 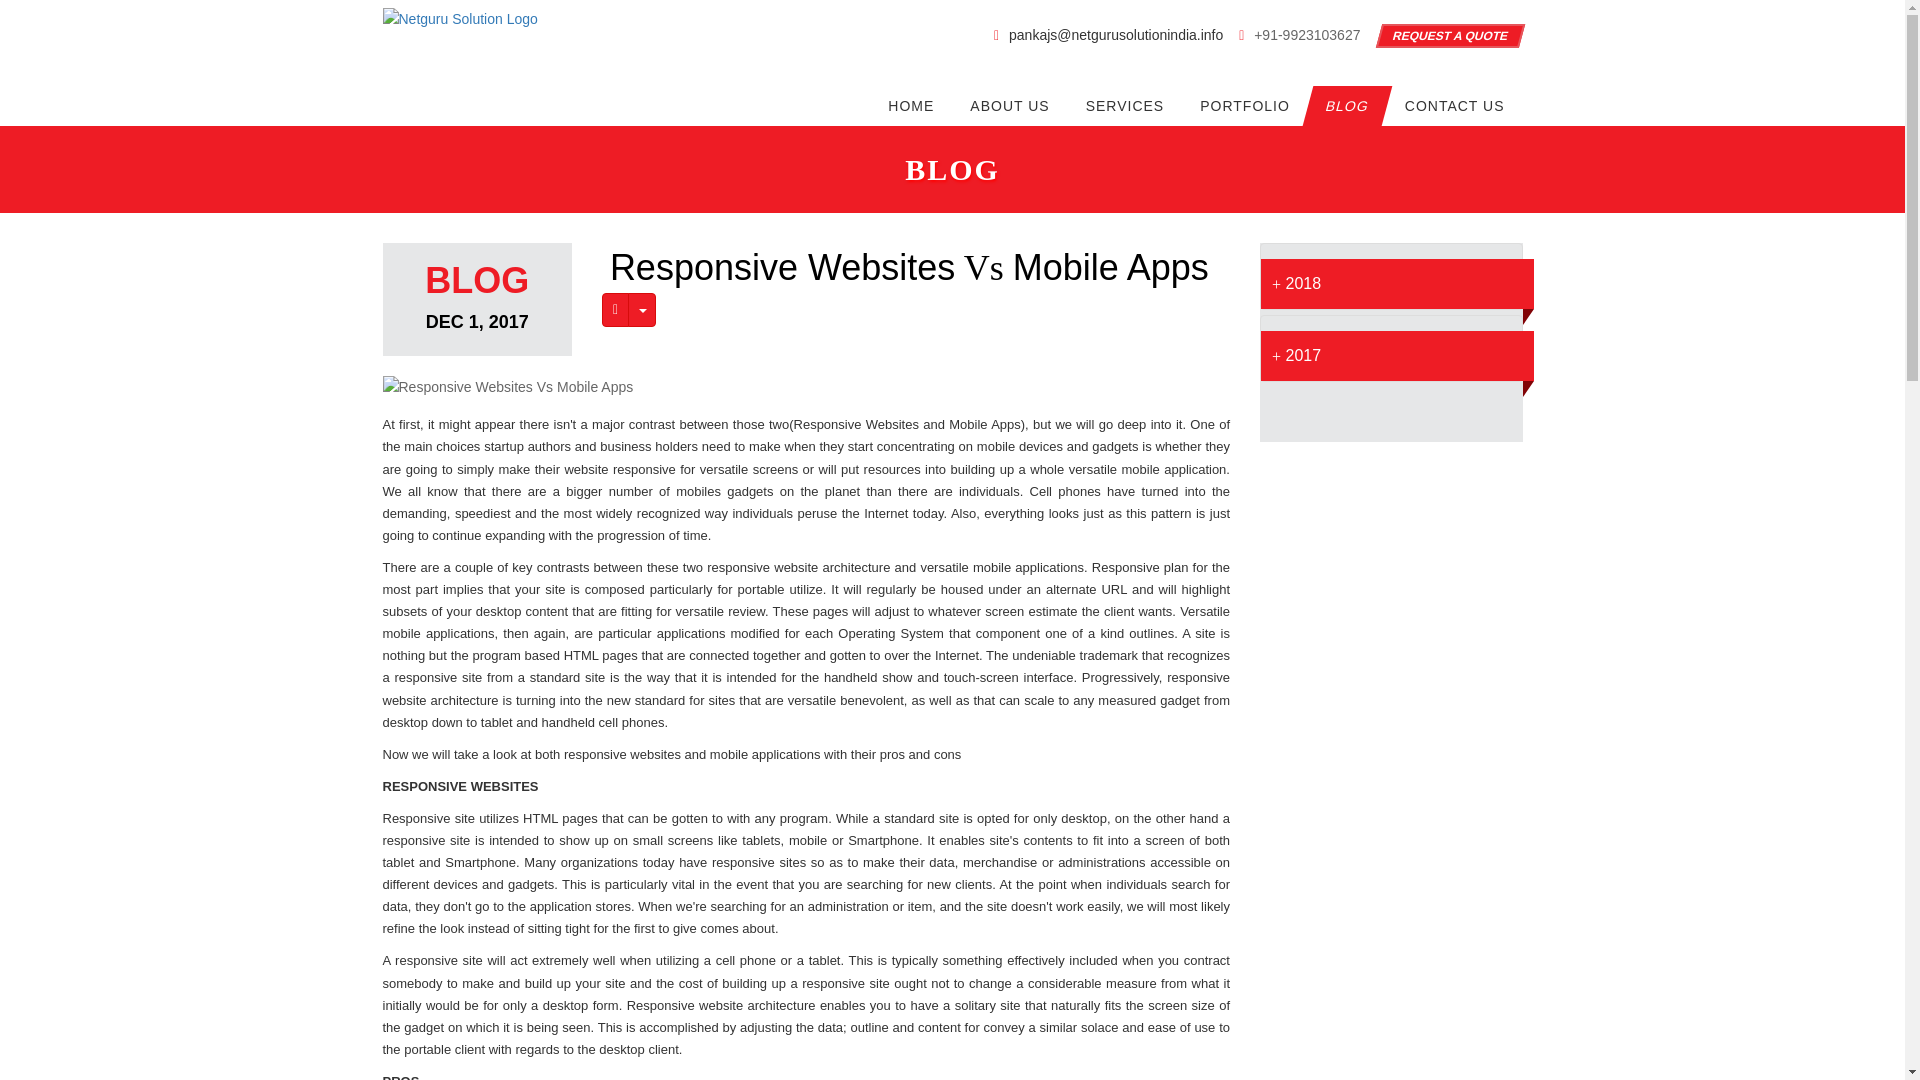 I want to click on Responsive Websites Vs Mobile Apps, so click(x=508, y=387).